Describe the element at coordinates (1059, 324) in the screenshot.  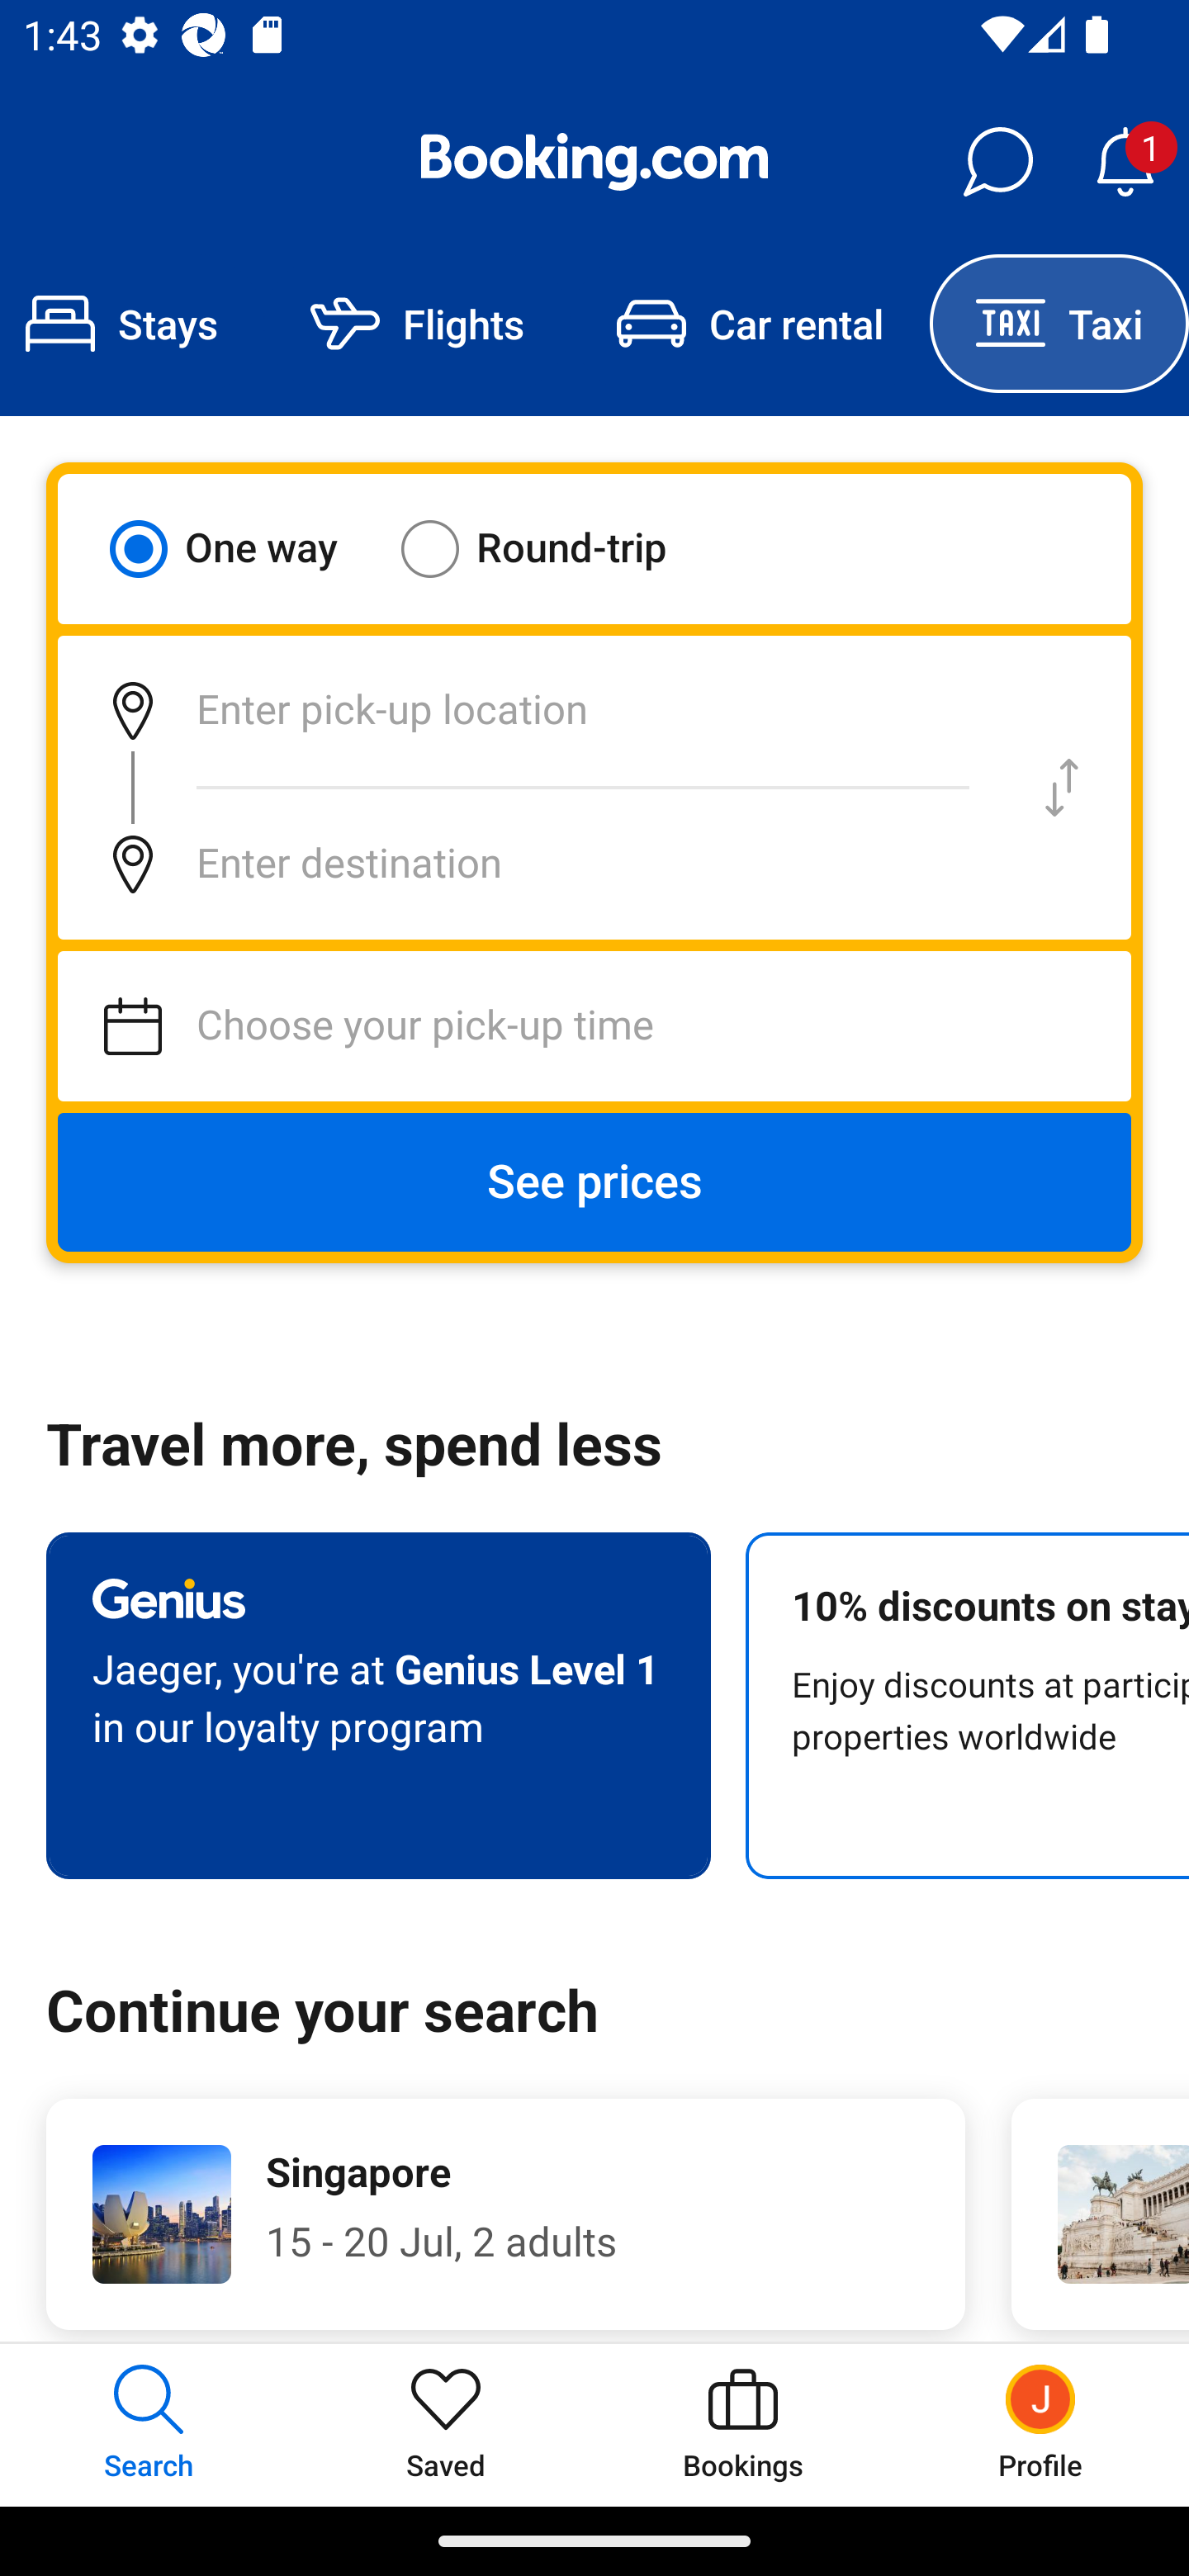
I see `Taxi` at that location.